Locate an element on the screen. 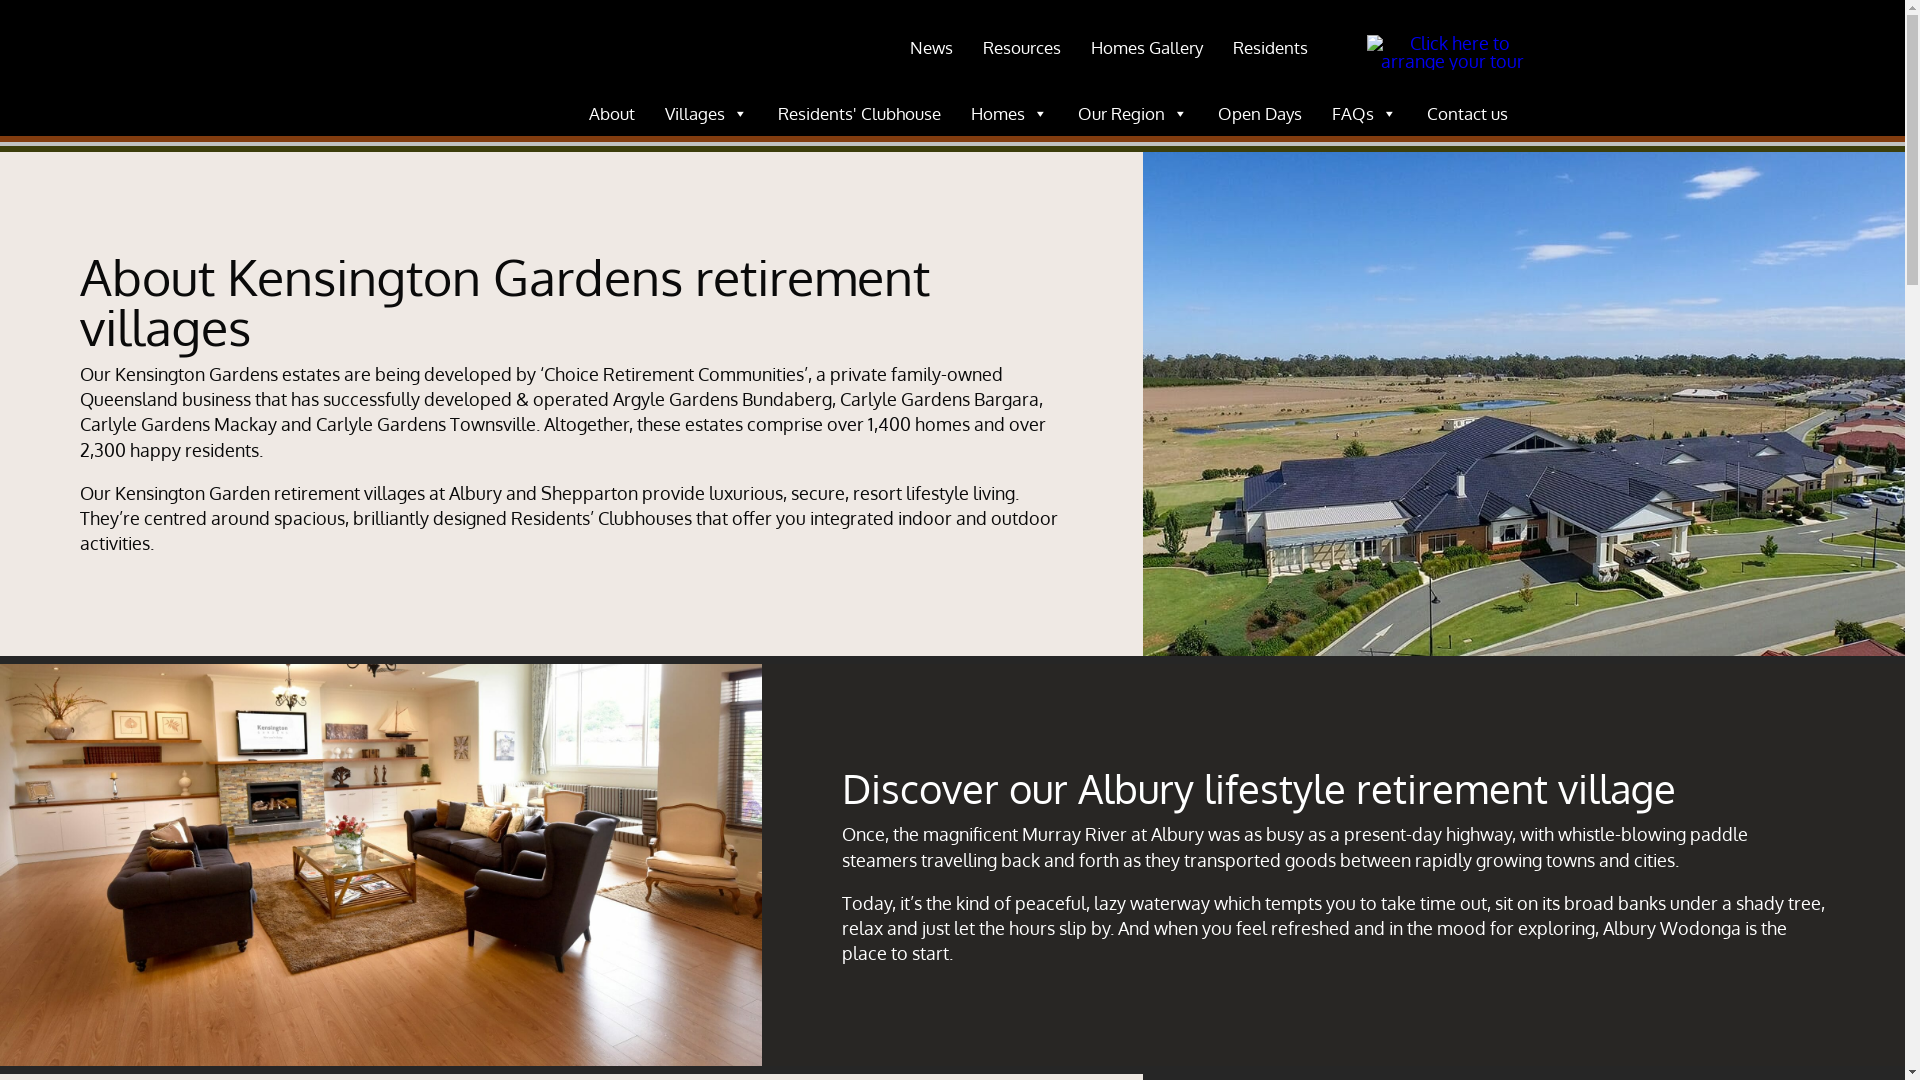 The width and height of the screenshot is (1920, 1080). Homes Gallery is located at coordinates (1147, 48).